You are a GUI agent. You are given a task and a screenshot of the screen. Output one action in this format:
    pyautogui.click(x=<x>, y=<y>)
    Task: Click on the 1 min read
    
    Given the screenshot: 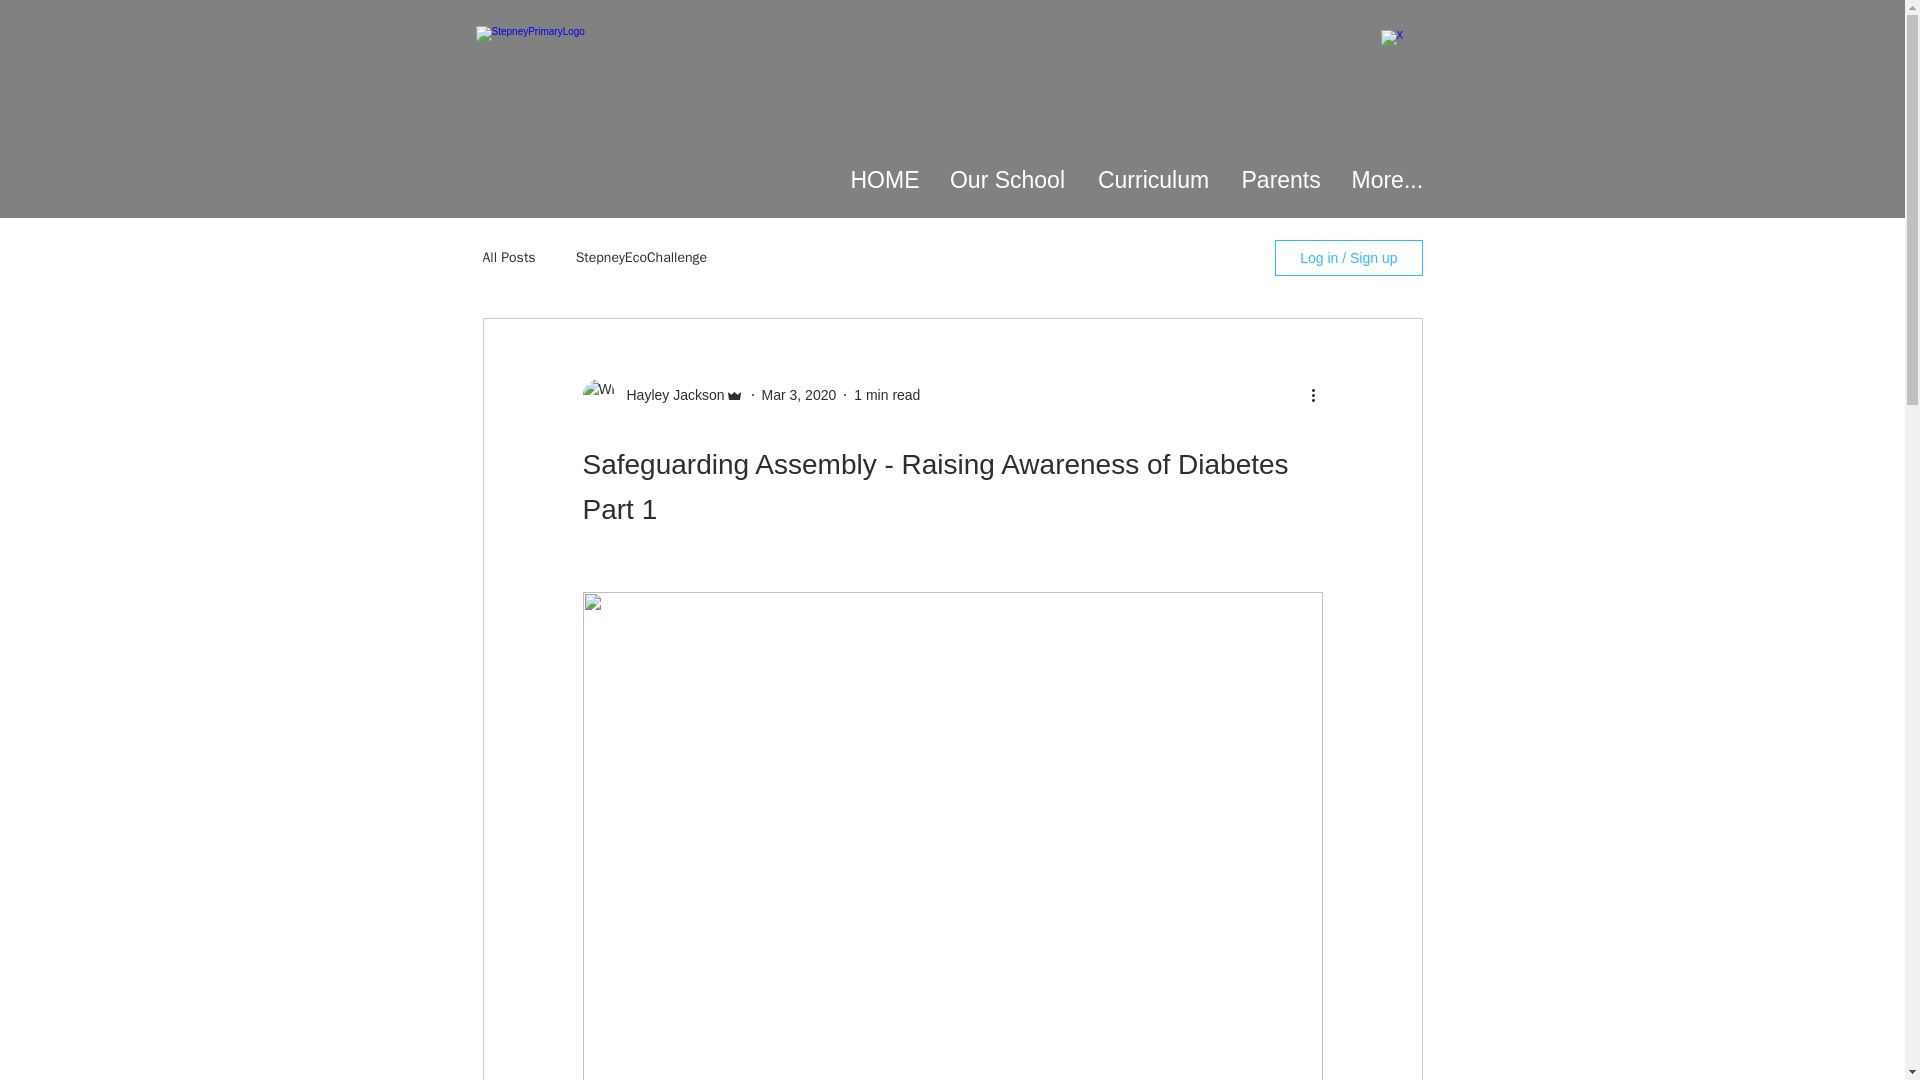 What is the action you would take?
    pyautogui.click(x=886, y=393)
    